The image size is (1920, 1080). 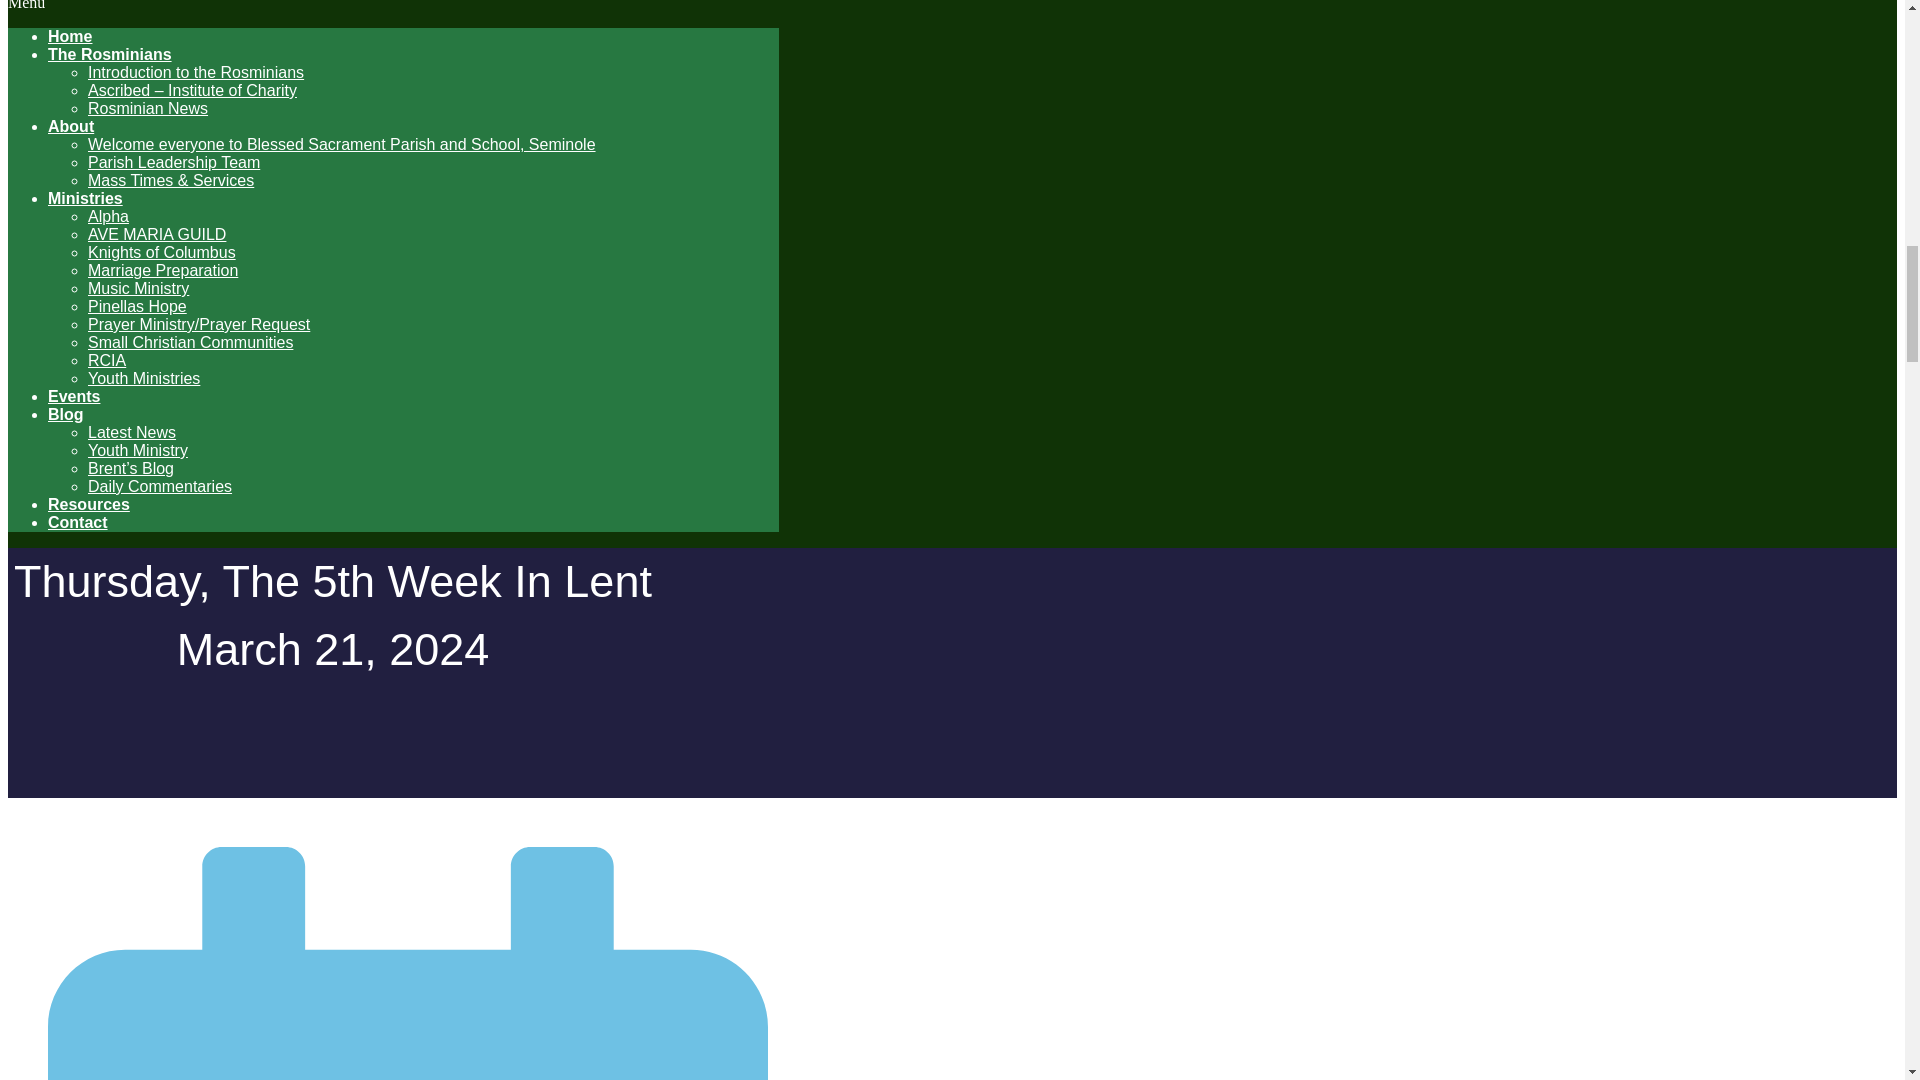 What do you see at coordinates (110, 54) in the screenshot?
I see `The Rosminians` at bounding box center [110, 54].